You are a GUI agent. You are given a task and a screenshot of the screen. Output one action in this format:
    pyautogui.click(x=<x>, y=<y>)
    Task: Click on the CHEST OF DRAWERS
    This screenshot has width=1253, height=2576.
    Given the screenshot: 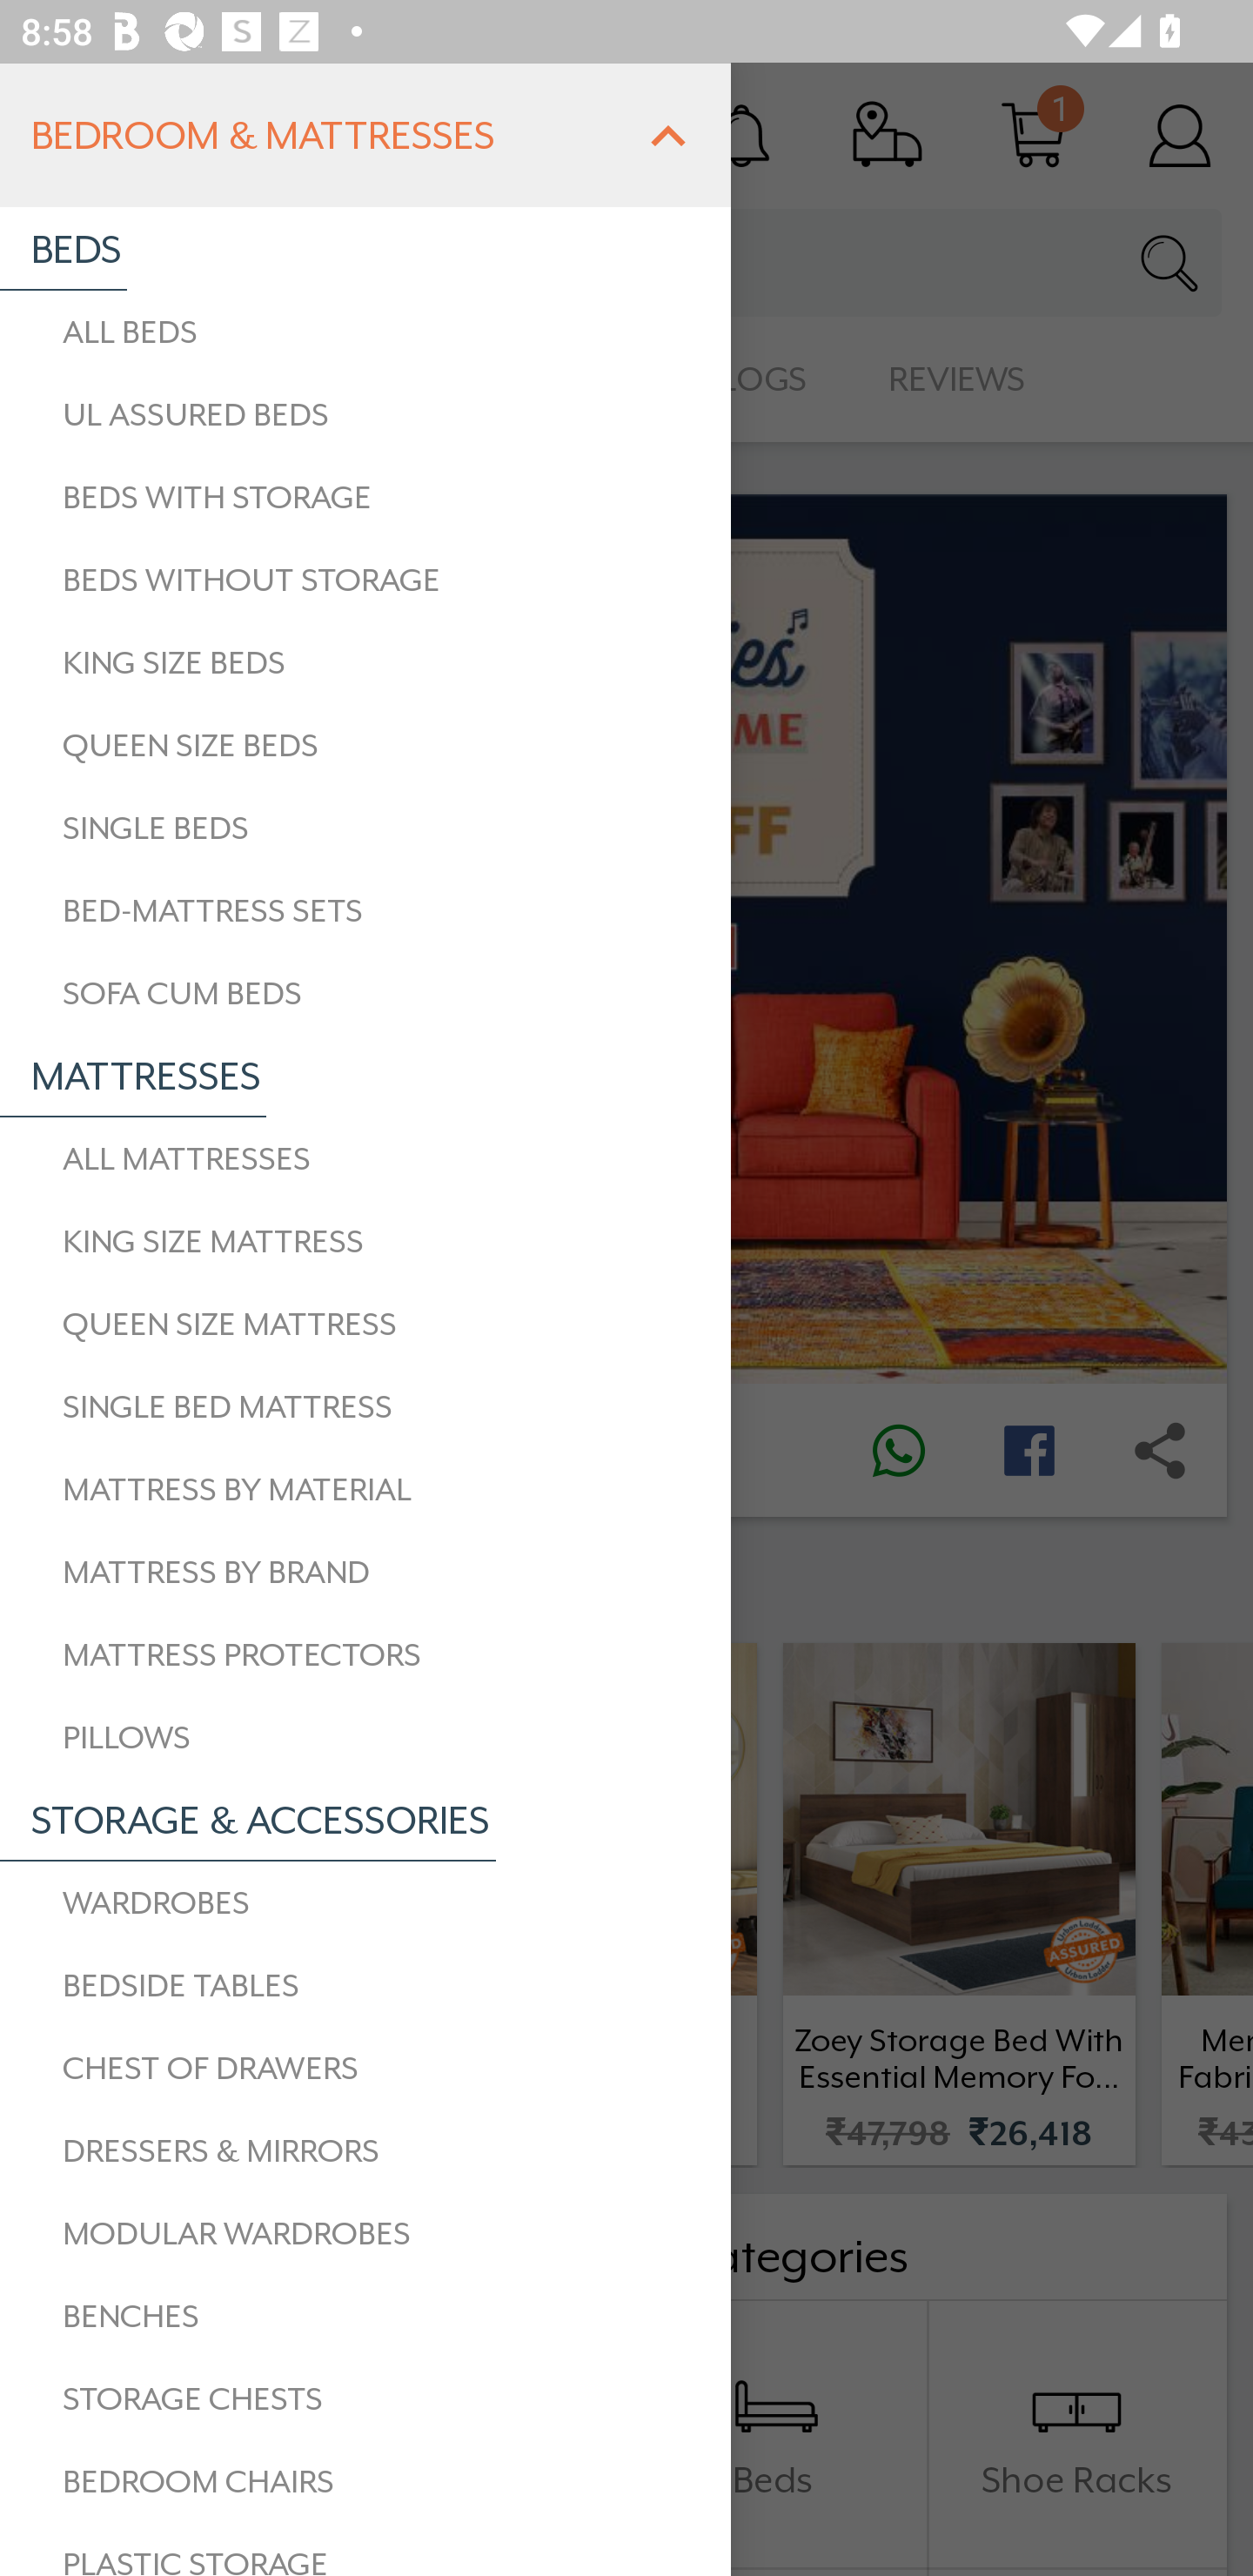 What is the action you would take?
    pyautogui.click(x=365, y=2068)
    